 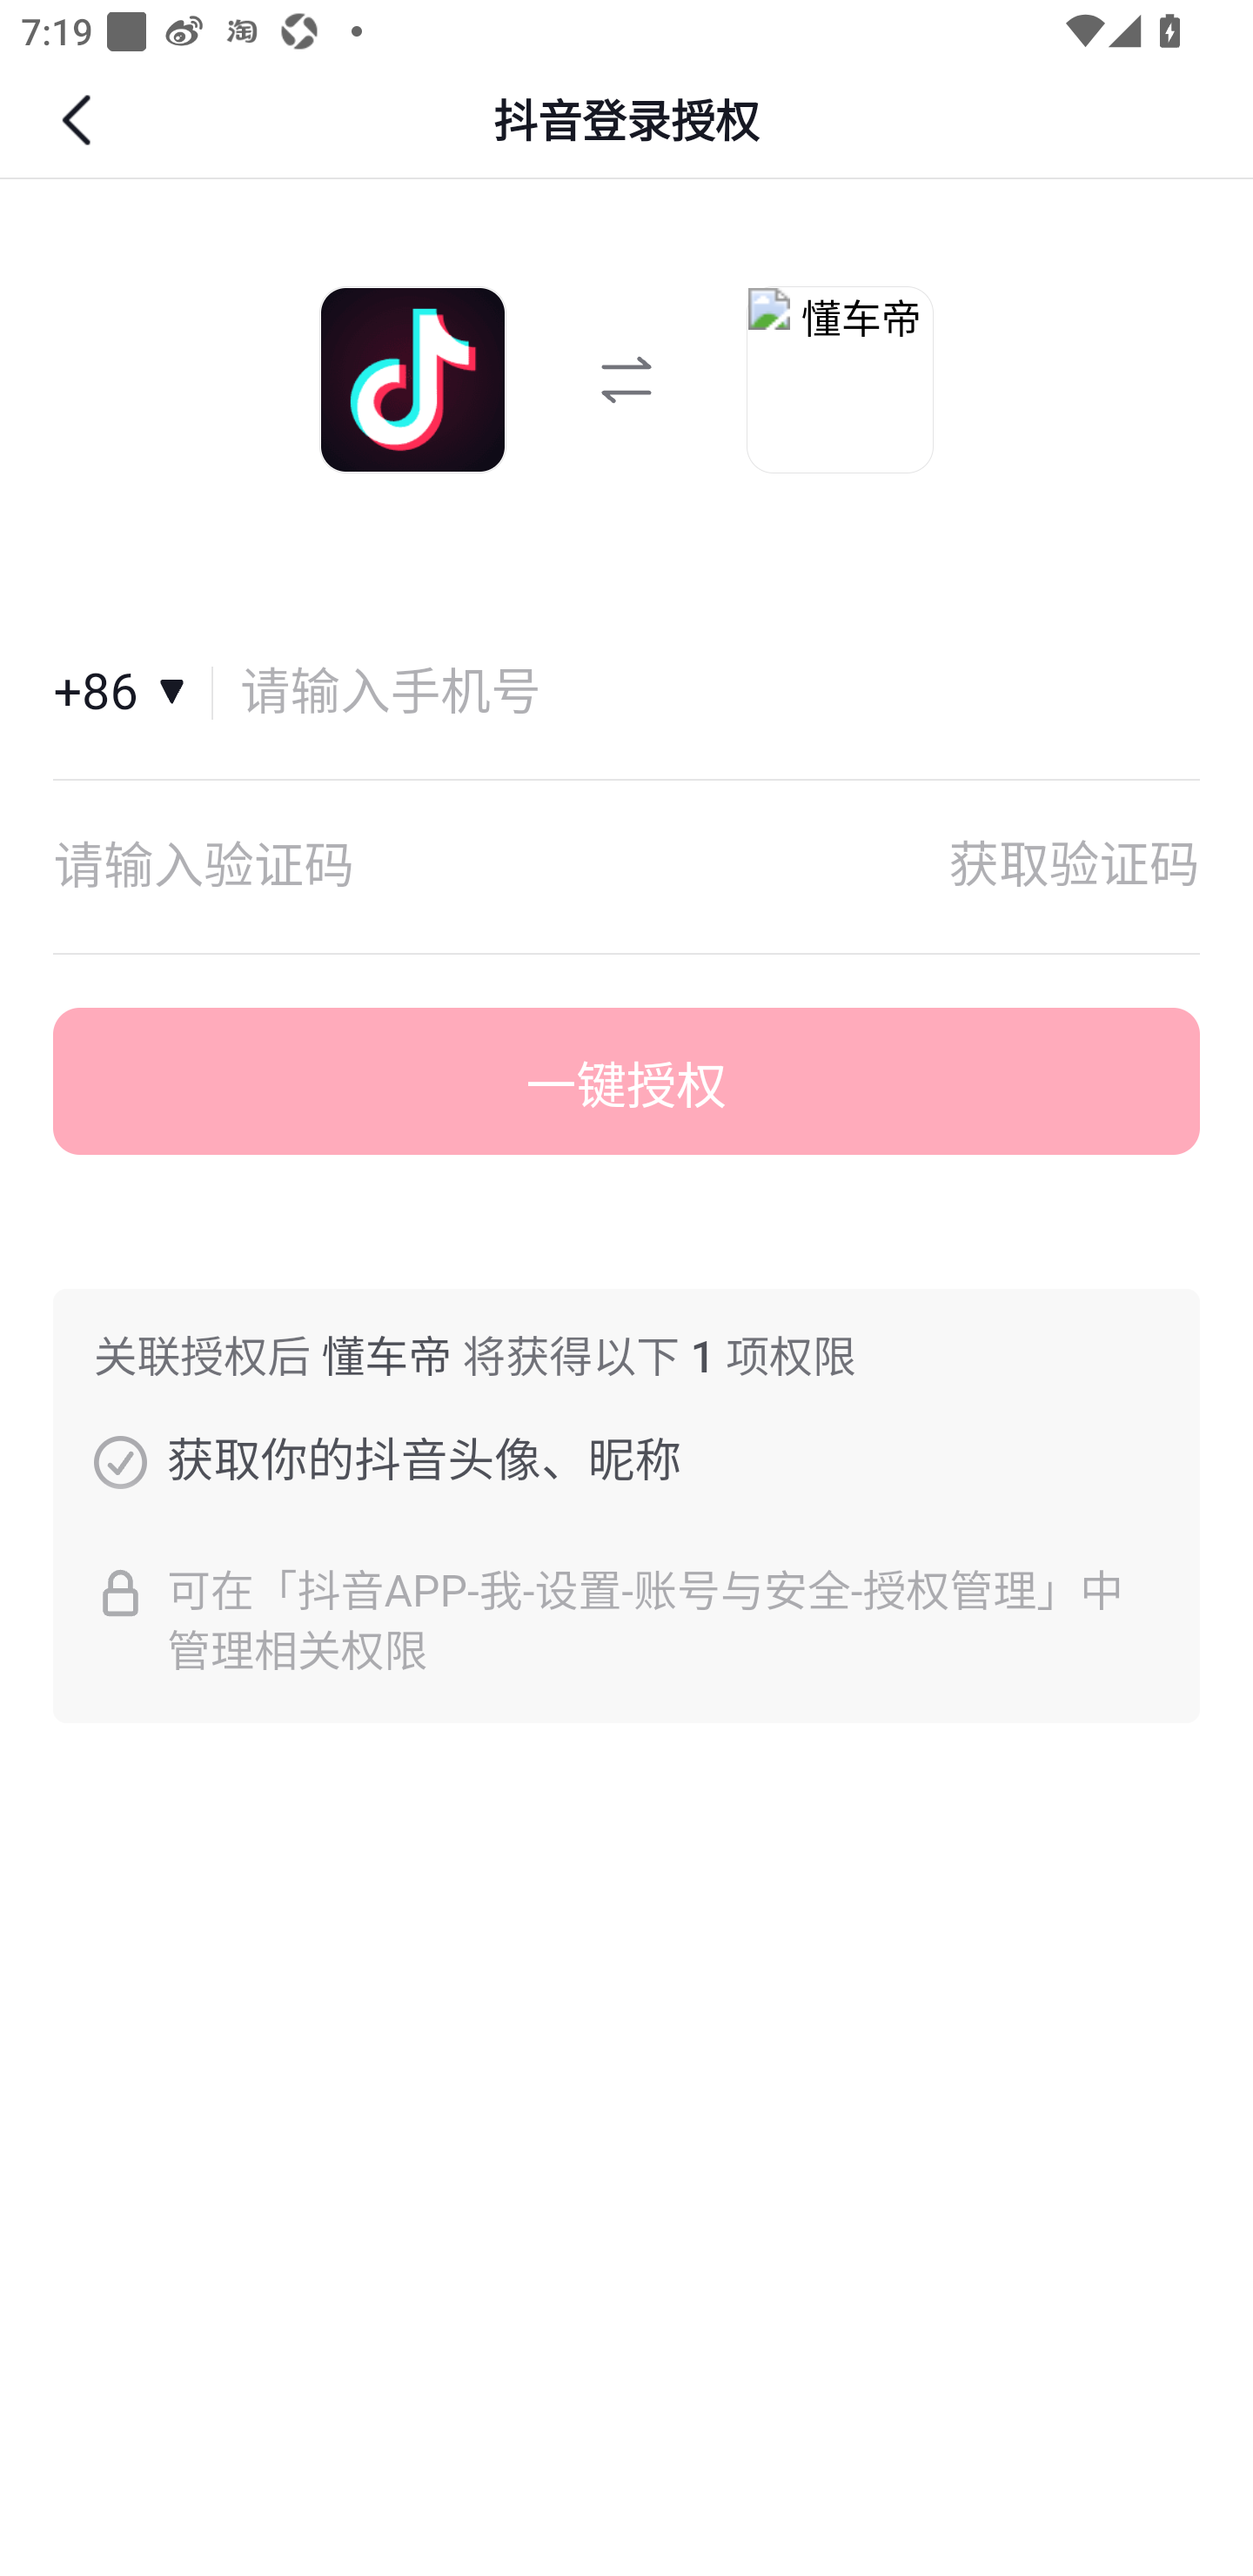 What do you see at coordinates (1074, 865) in the screenshot?
I see `获取验证码` at bounding box center [1074, 865].